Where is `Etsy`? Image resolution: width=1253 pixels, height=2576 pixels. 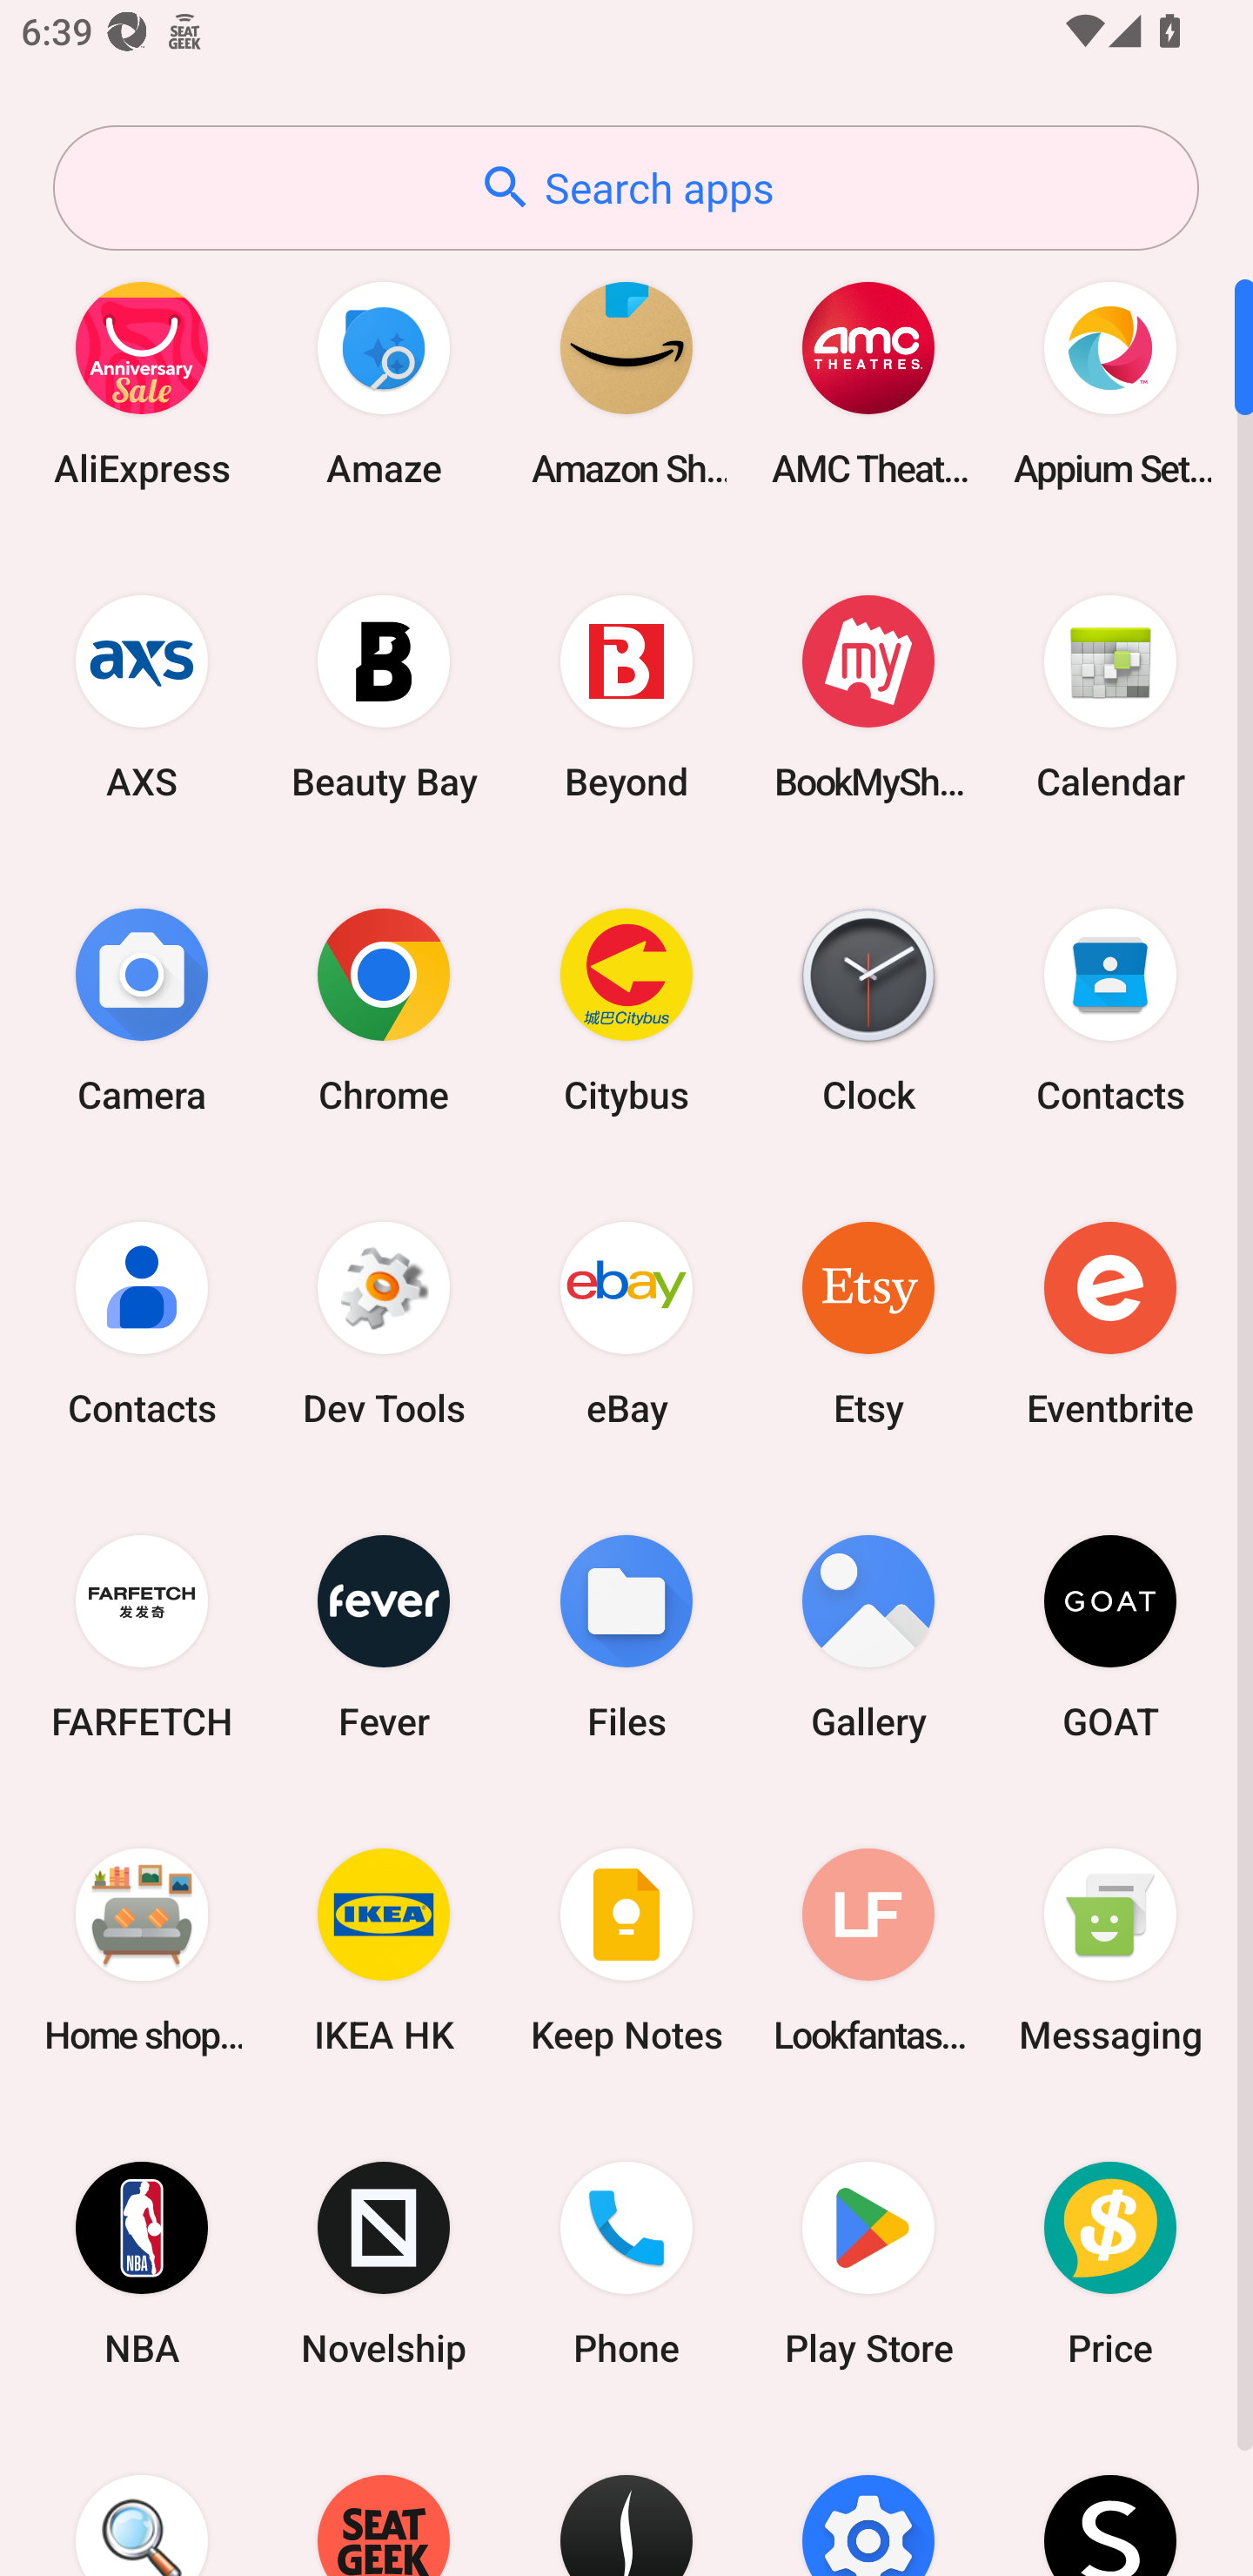 Etsy is located at coordinates (868, 1323).